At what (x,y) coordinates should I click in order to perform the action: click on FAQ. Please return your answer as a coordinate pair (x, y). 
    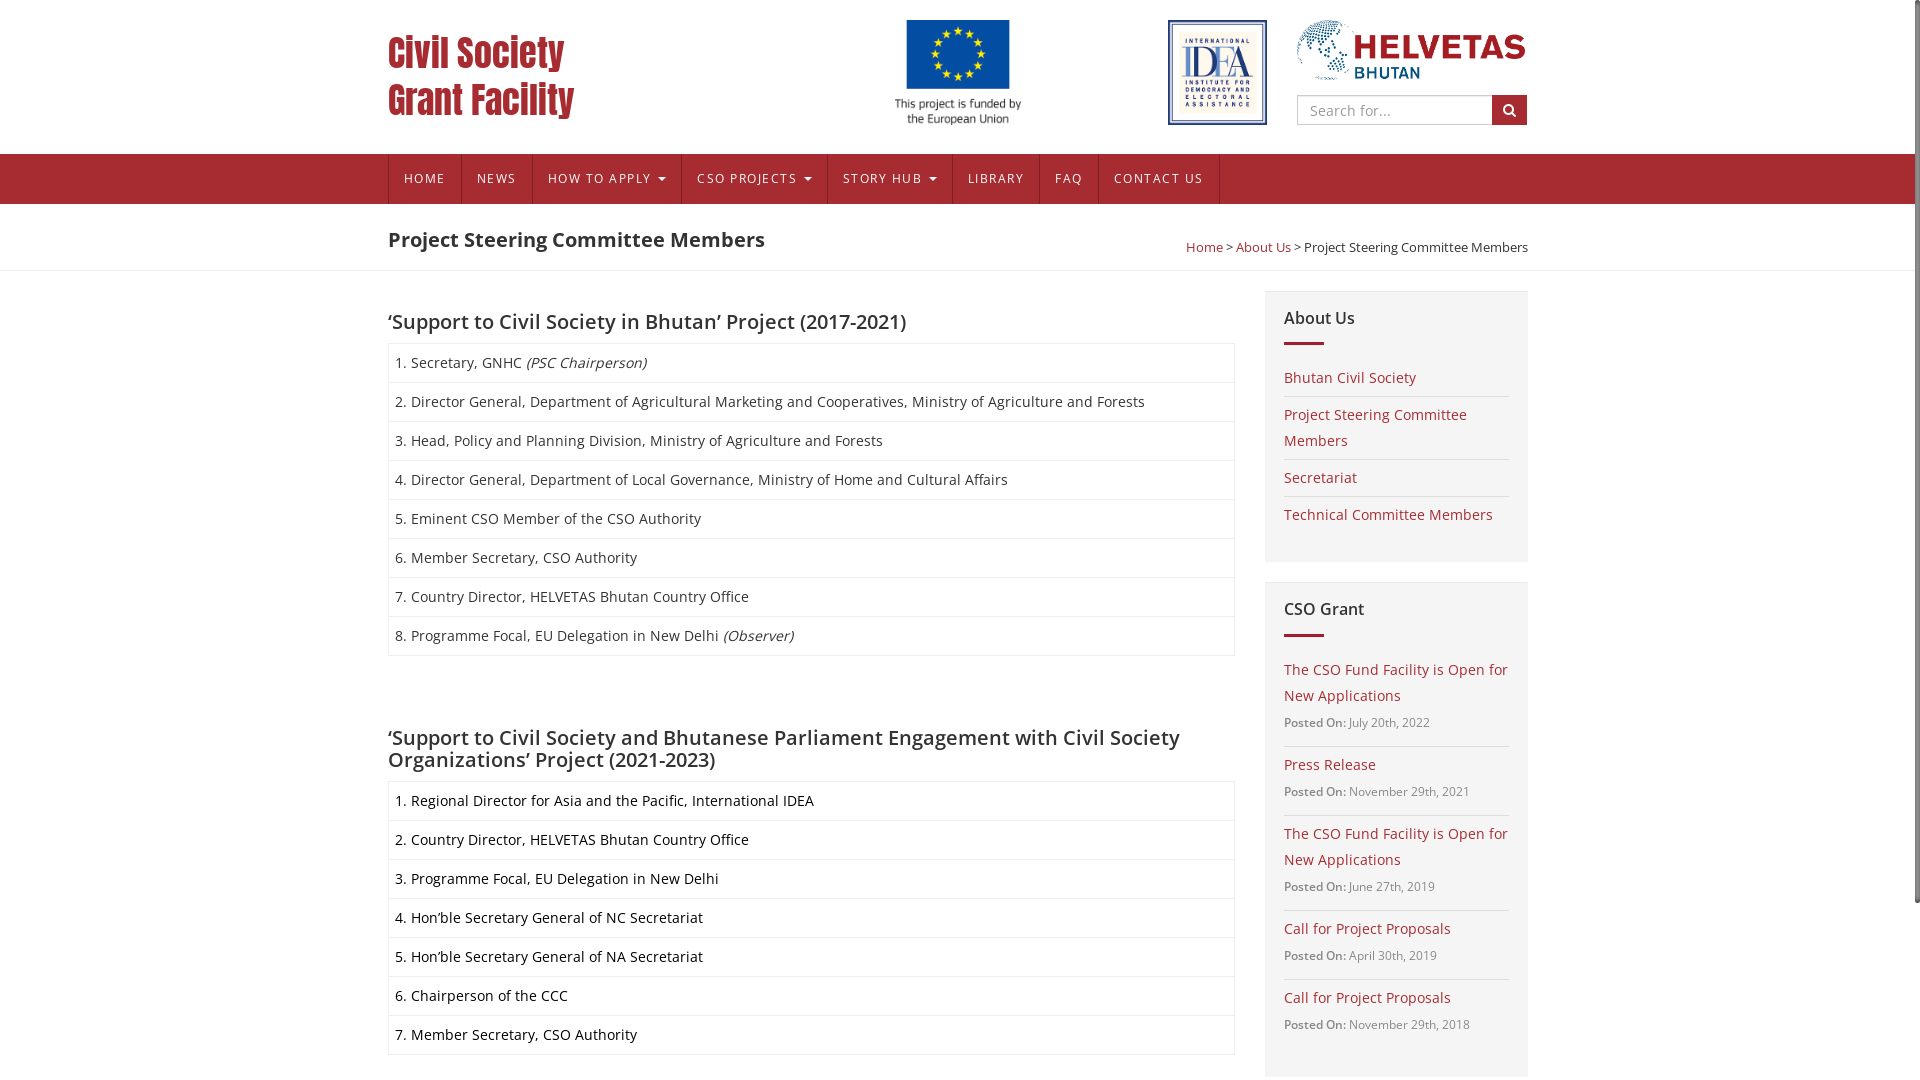
    Looking at the image, I should click on (1068, 179).